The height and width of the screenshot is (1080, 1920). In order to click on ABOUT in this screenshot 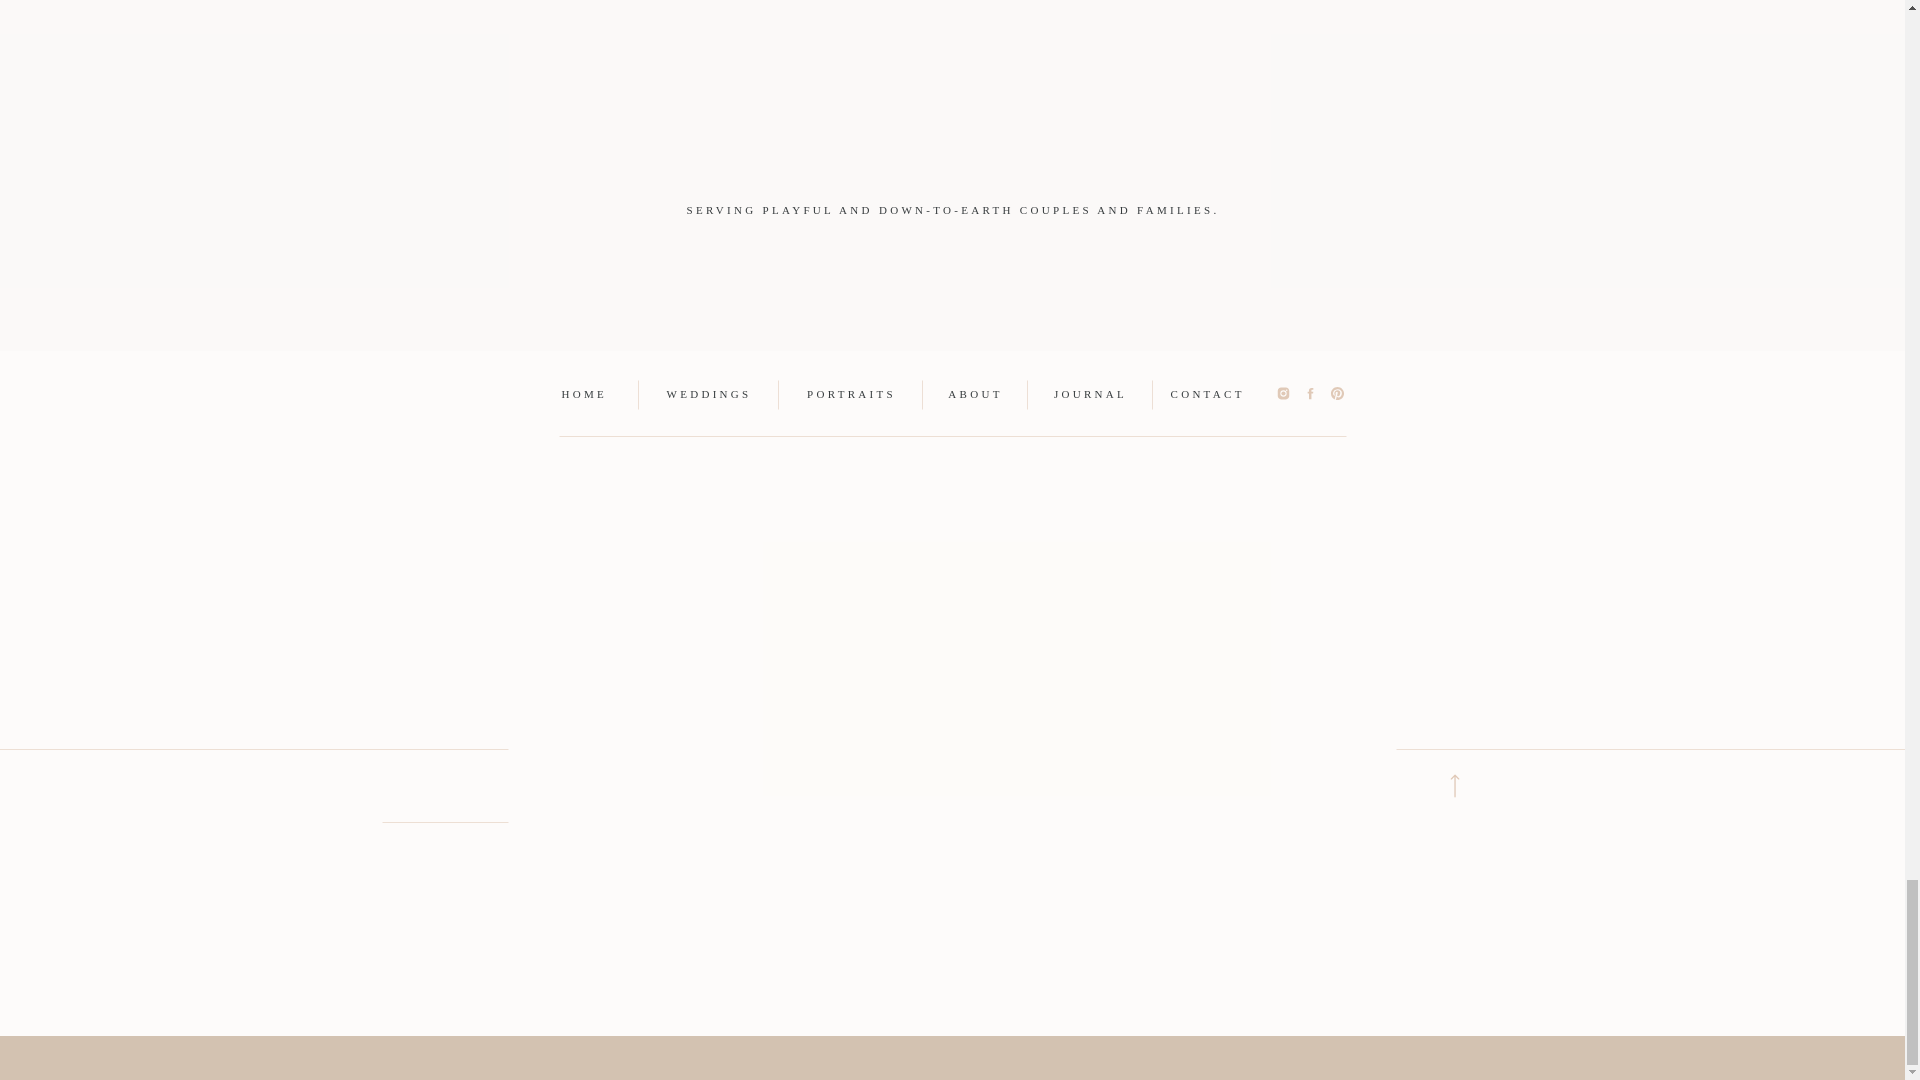, I will do `click(974, 392)`.